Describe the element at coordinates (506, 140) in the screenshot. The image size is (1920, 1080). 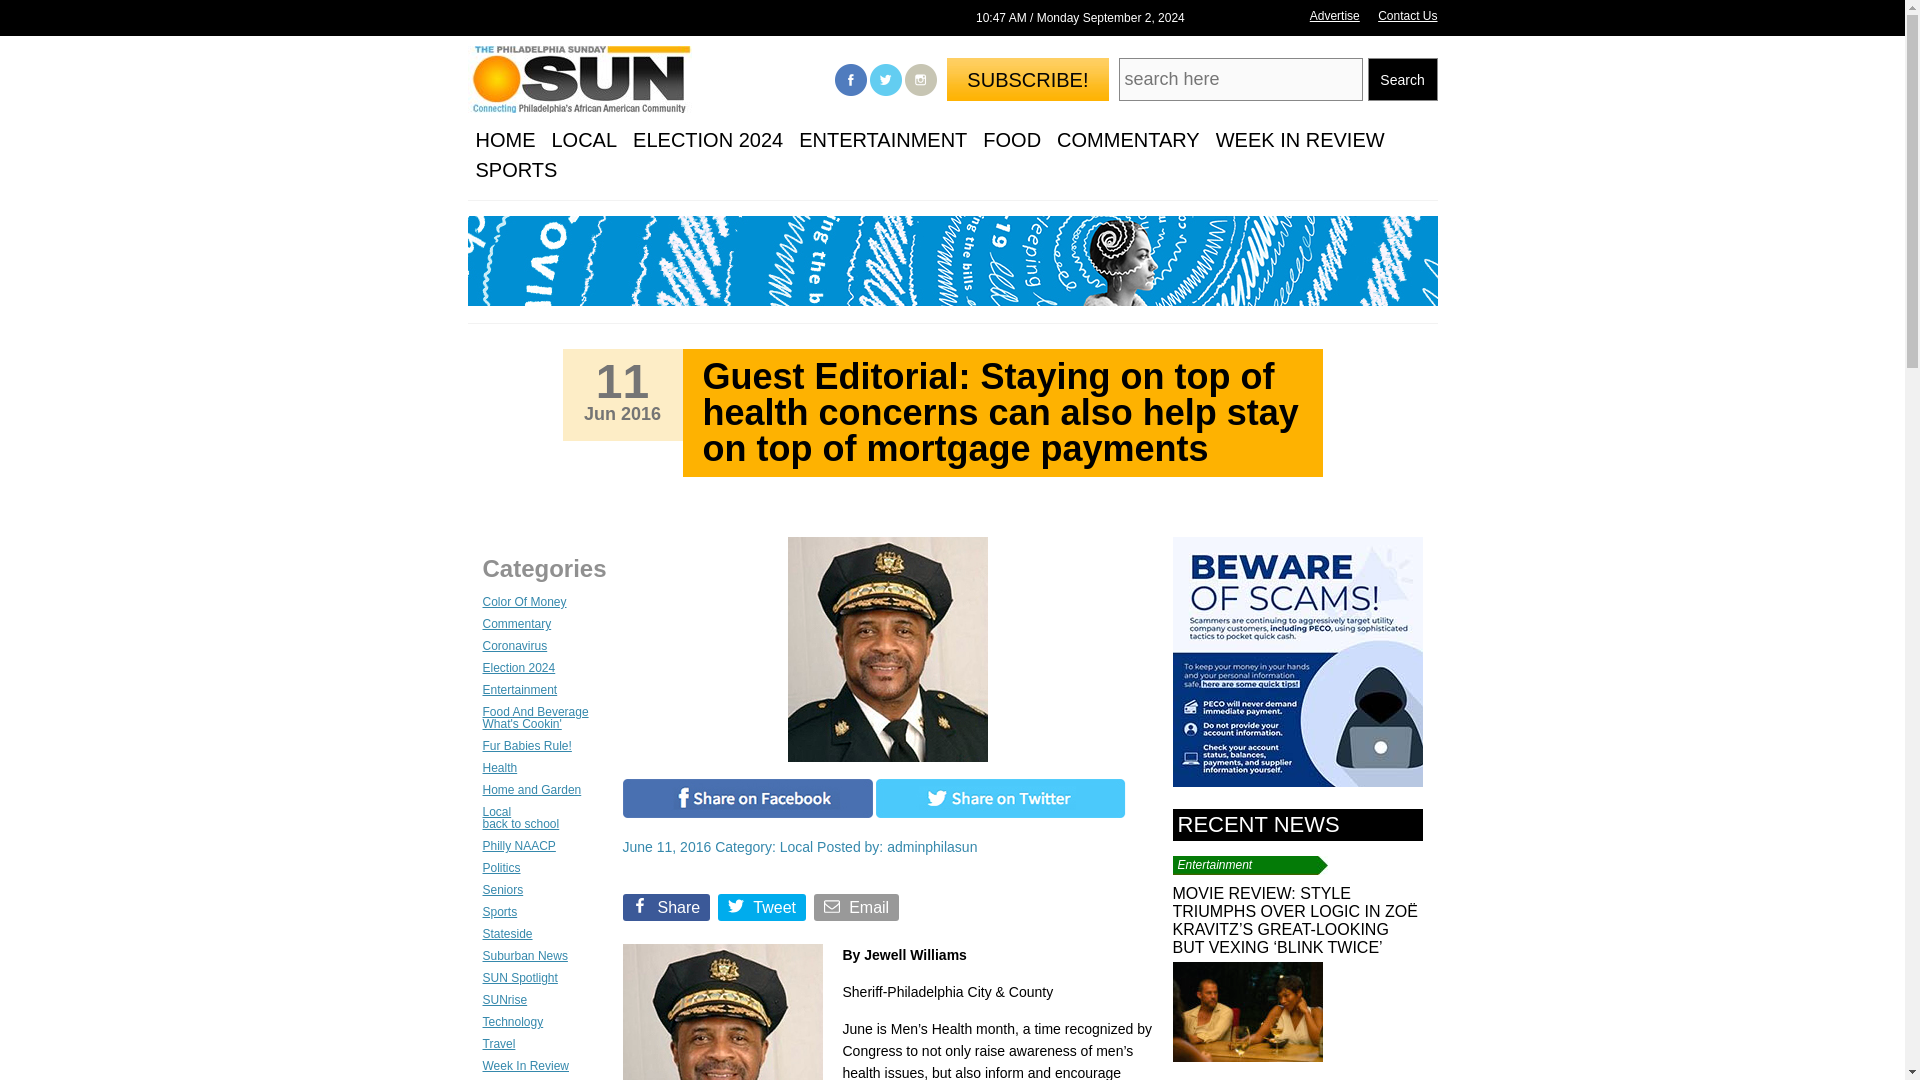
I see `HOME` at that location.